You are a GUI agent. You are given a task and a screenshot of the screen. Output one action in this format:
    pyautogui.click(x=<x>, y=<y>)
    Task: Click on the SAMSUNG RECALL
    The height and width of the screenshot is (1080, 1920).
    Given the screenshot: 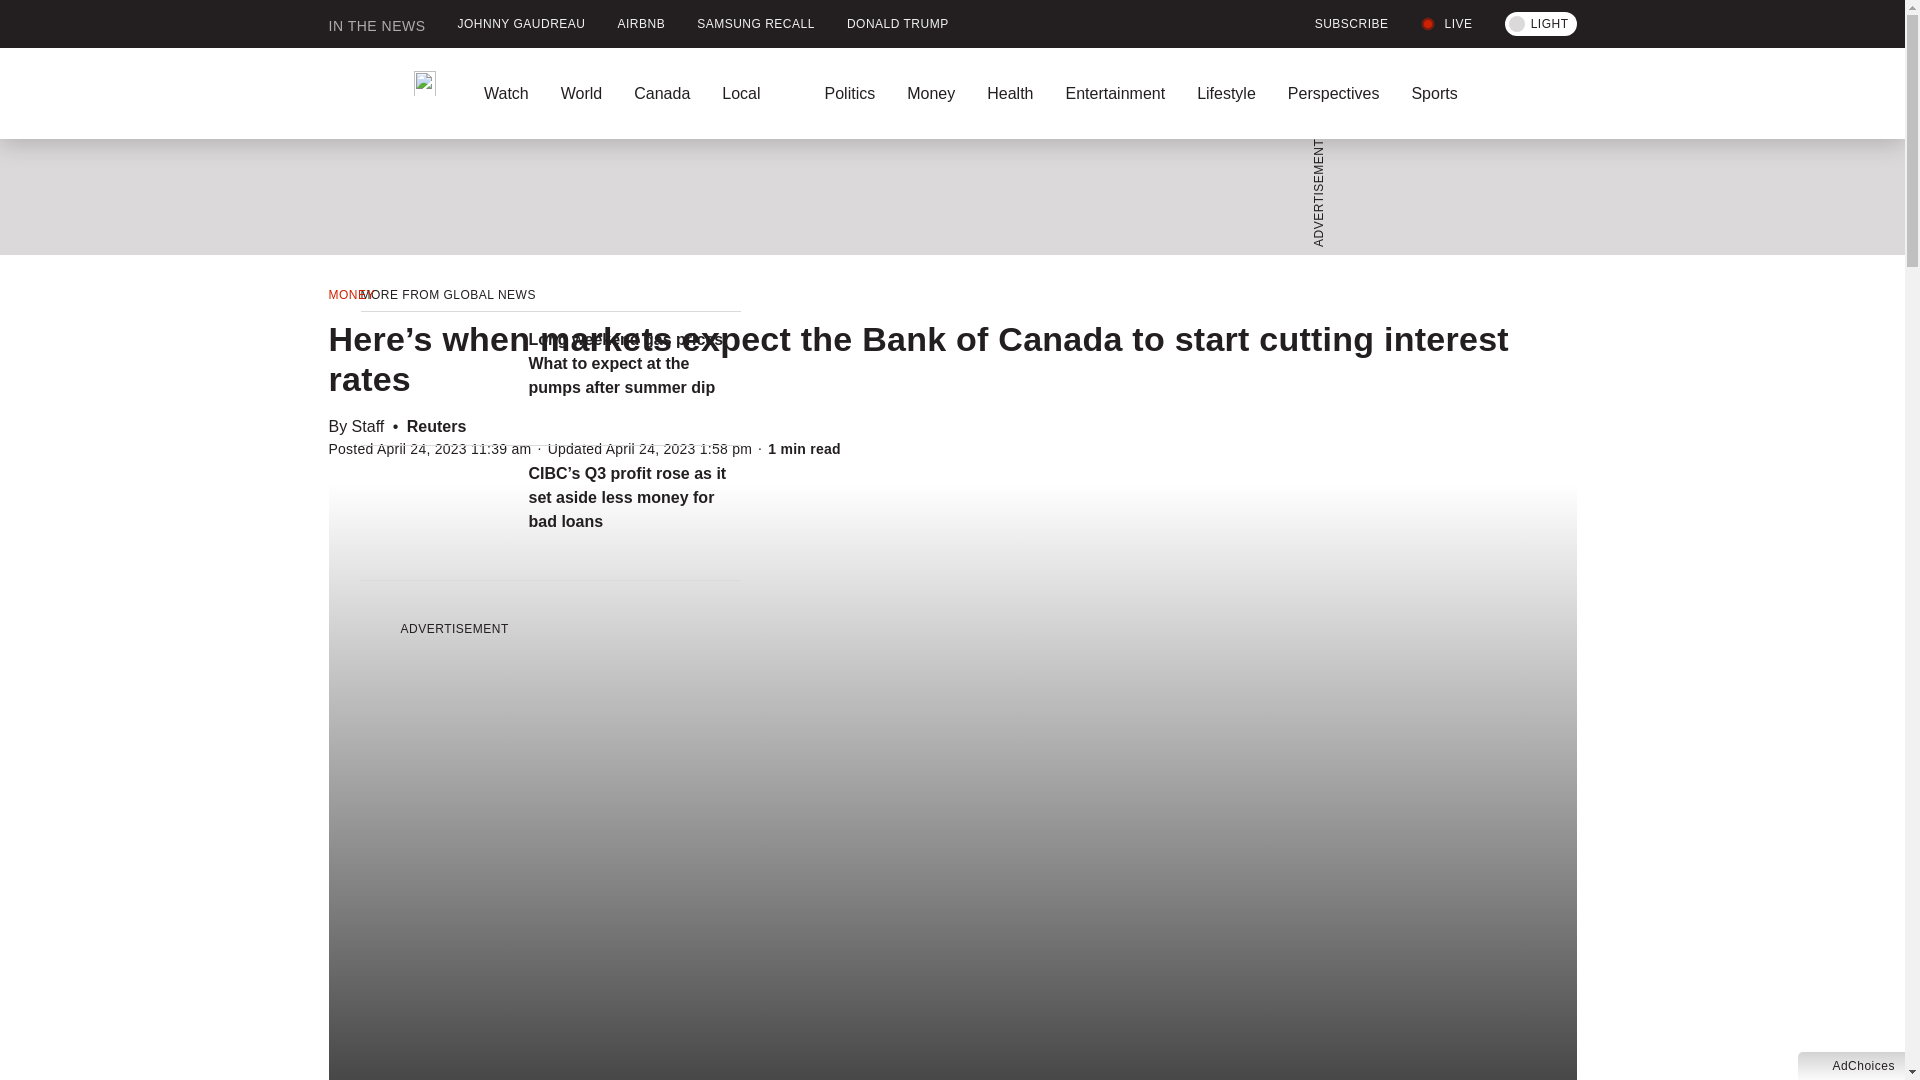 What is the action you would take?
    pyautogui.click(x=756, y=24)
    